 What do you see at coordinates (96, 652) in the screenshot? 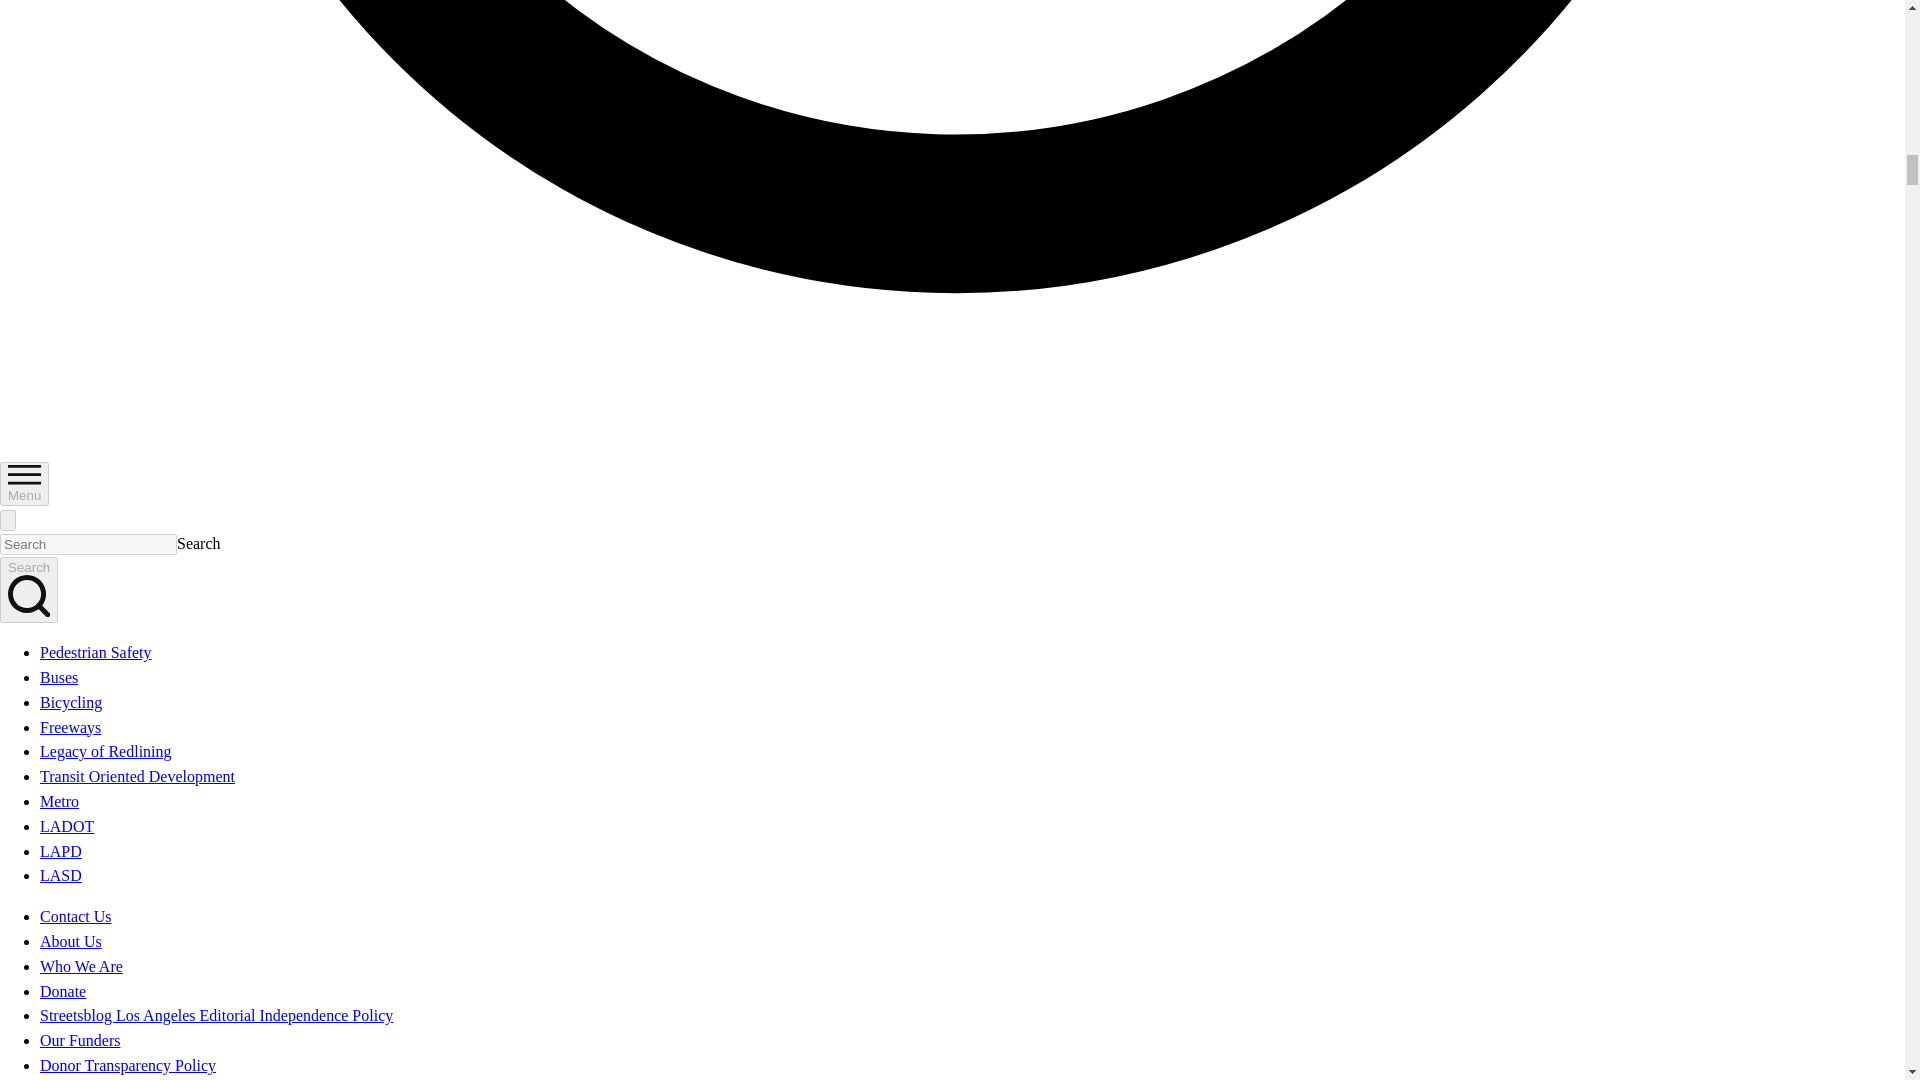
I see `Pedestrian Safety` at bounding box center [96, 652].